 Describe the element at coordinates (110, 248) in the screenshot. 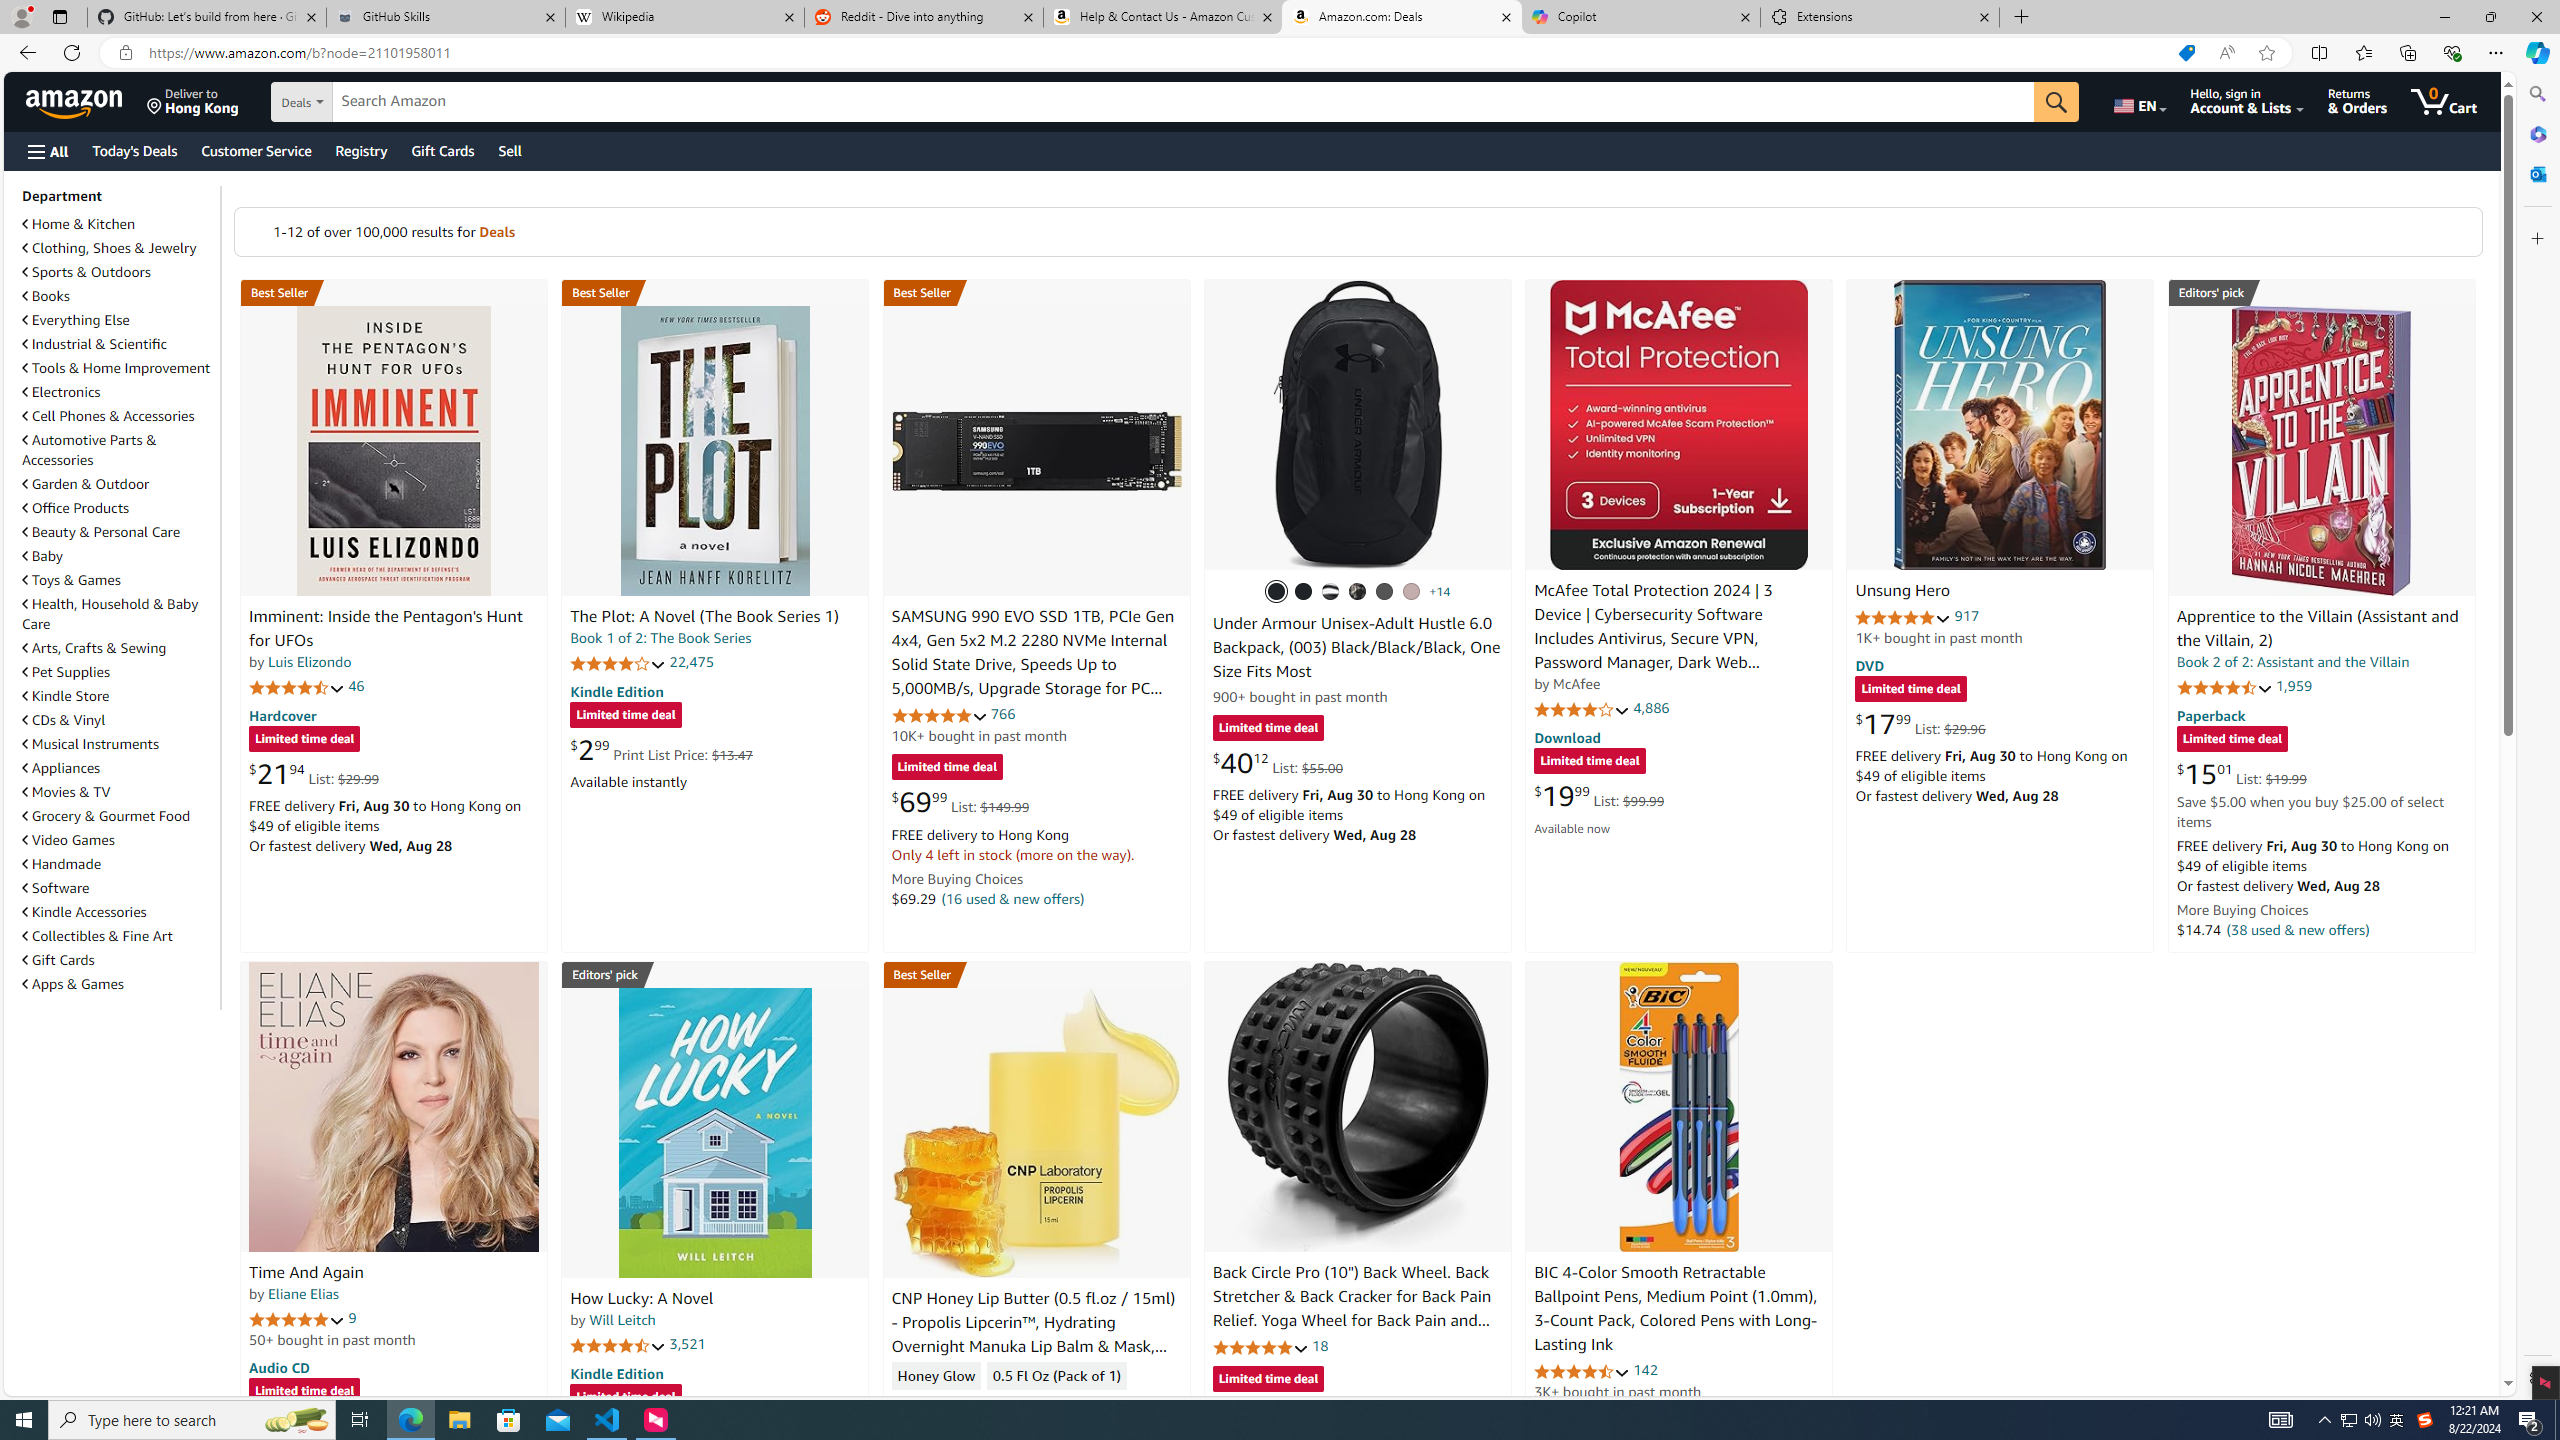

I see `Clothing, Shoes & Jewelry` at that location.